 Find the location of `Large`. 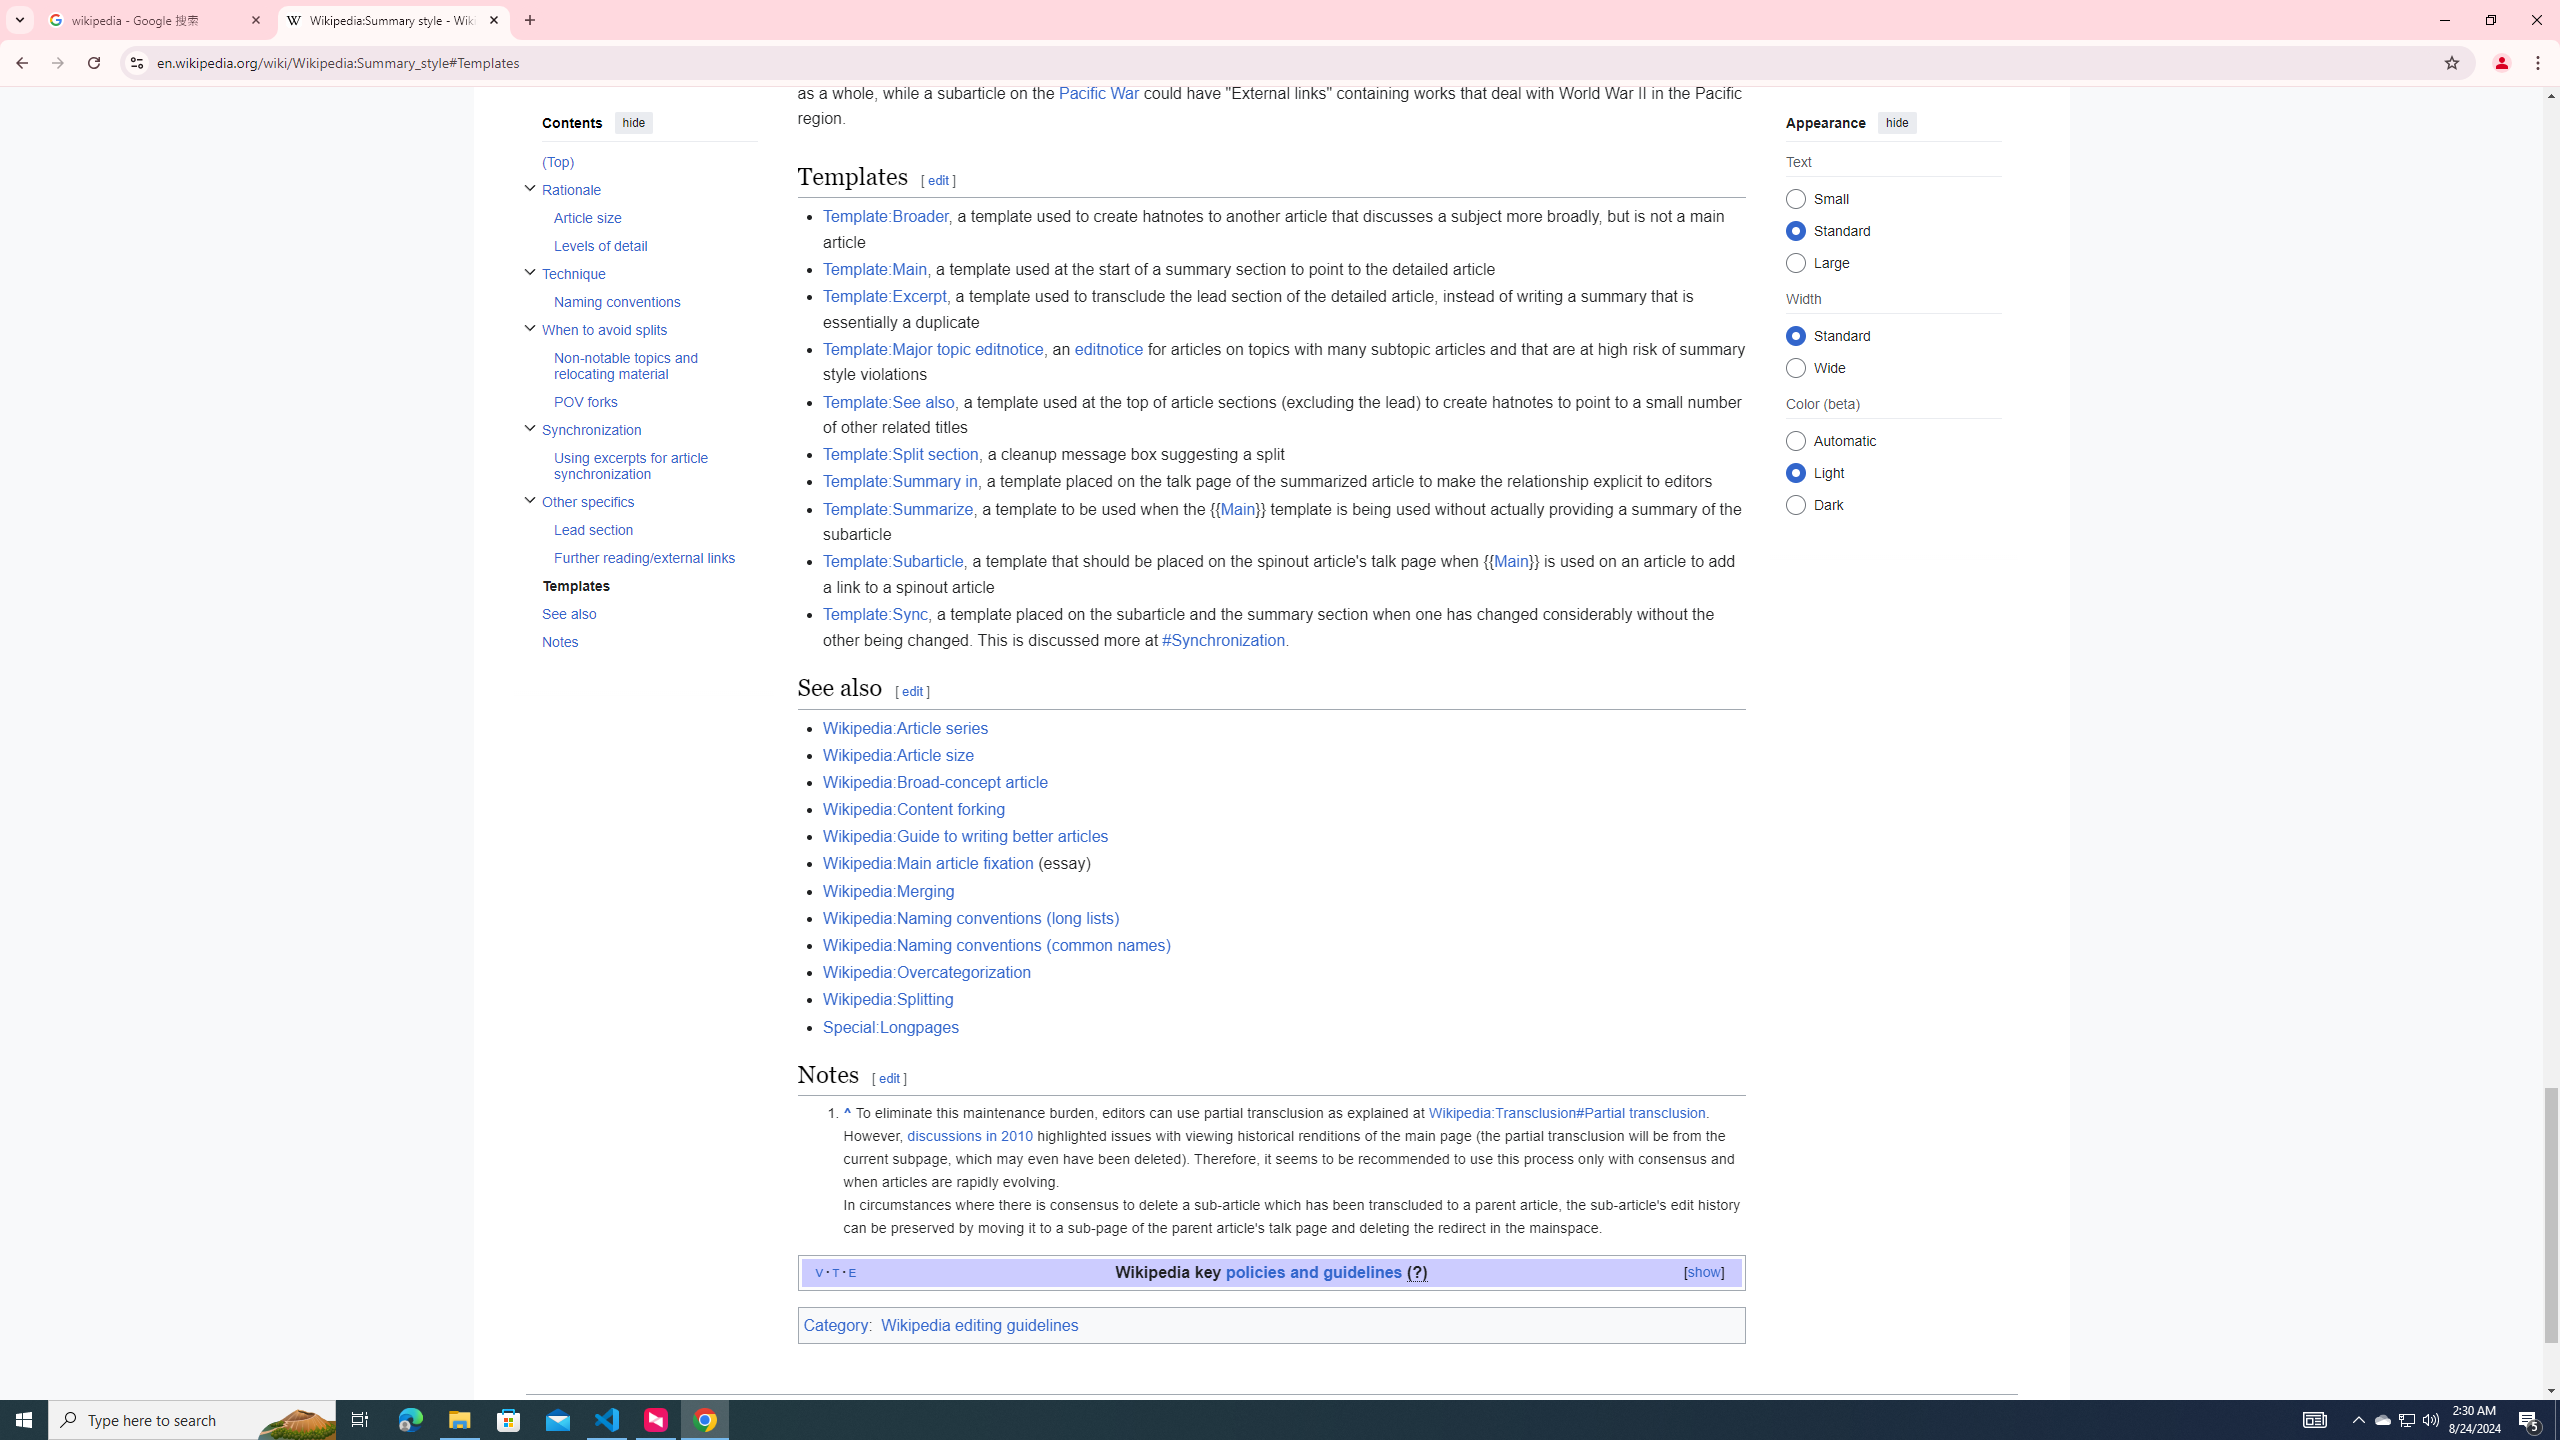

Large is located at coordinates (1794, 262).